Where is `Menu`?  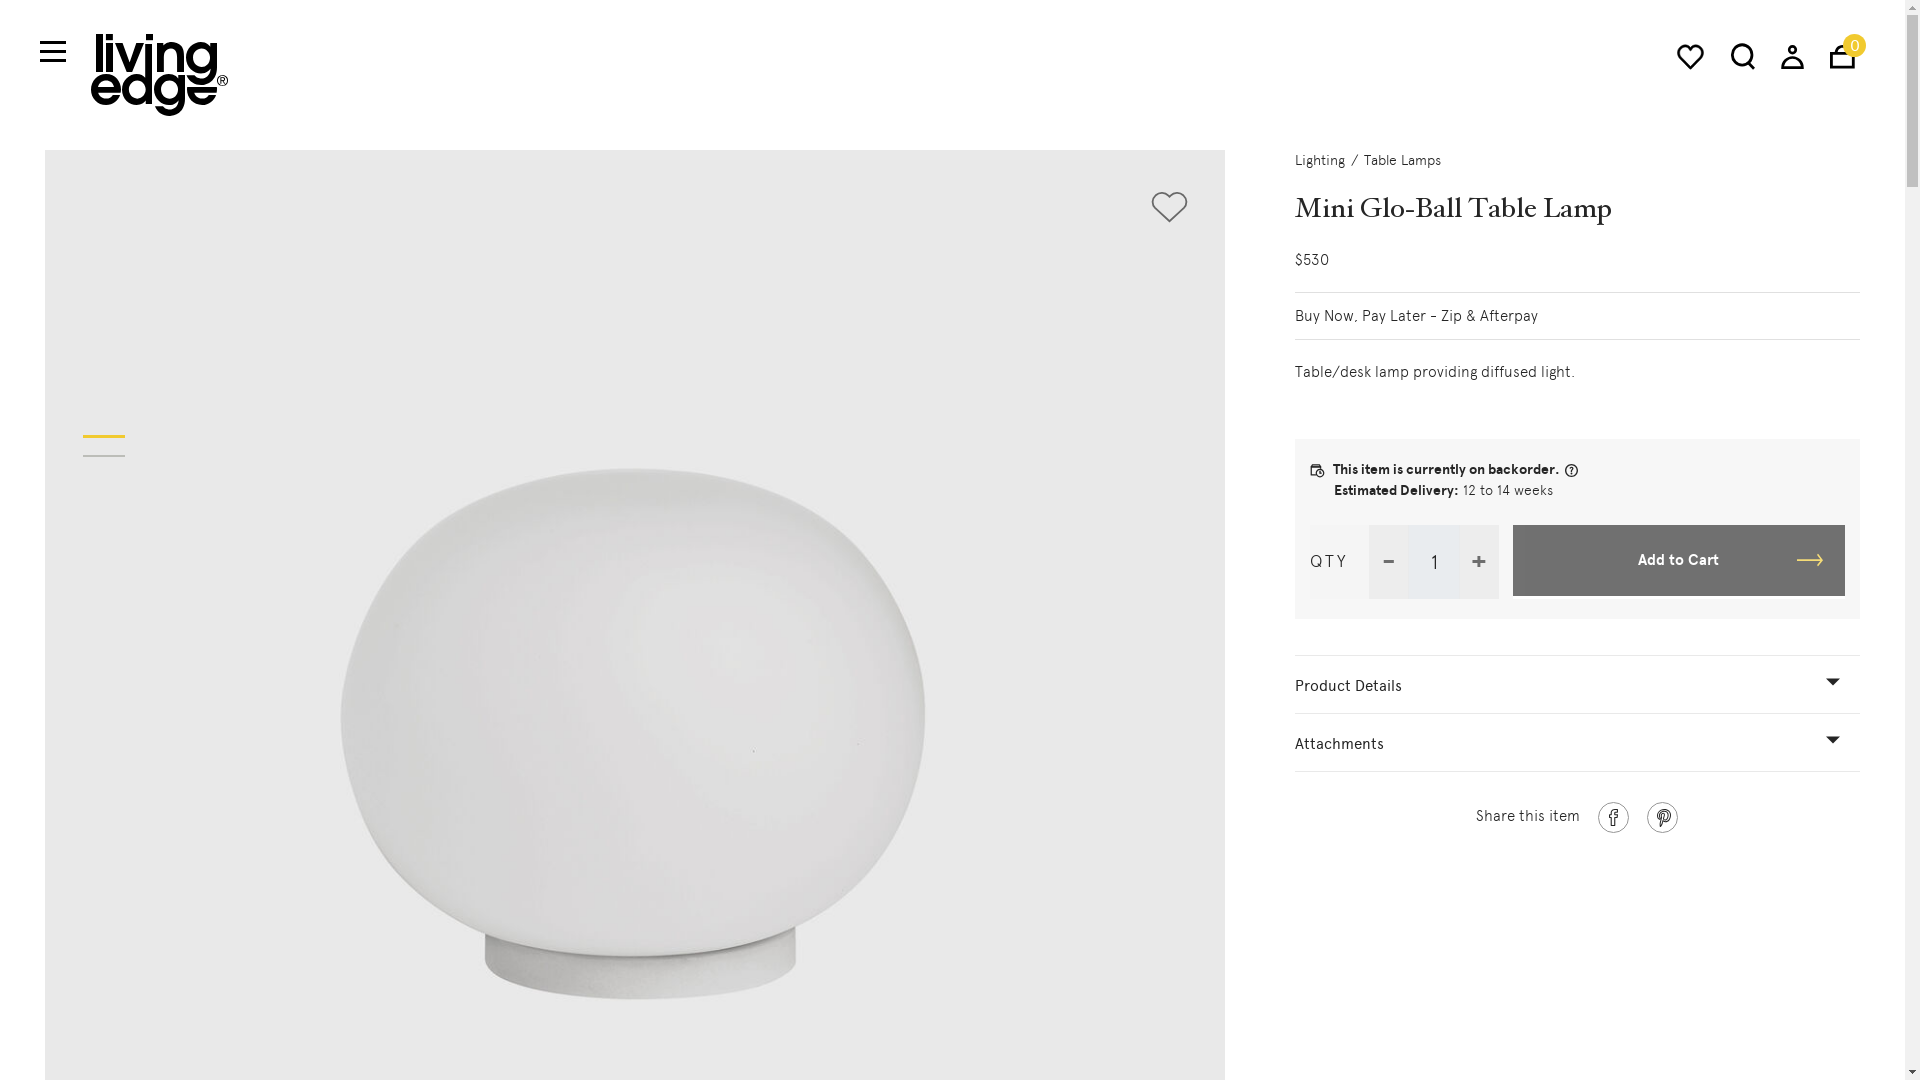
Menu is located at coordinates (52, 51).